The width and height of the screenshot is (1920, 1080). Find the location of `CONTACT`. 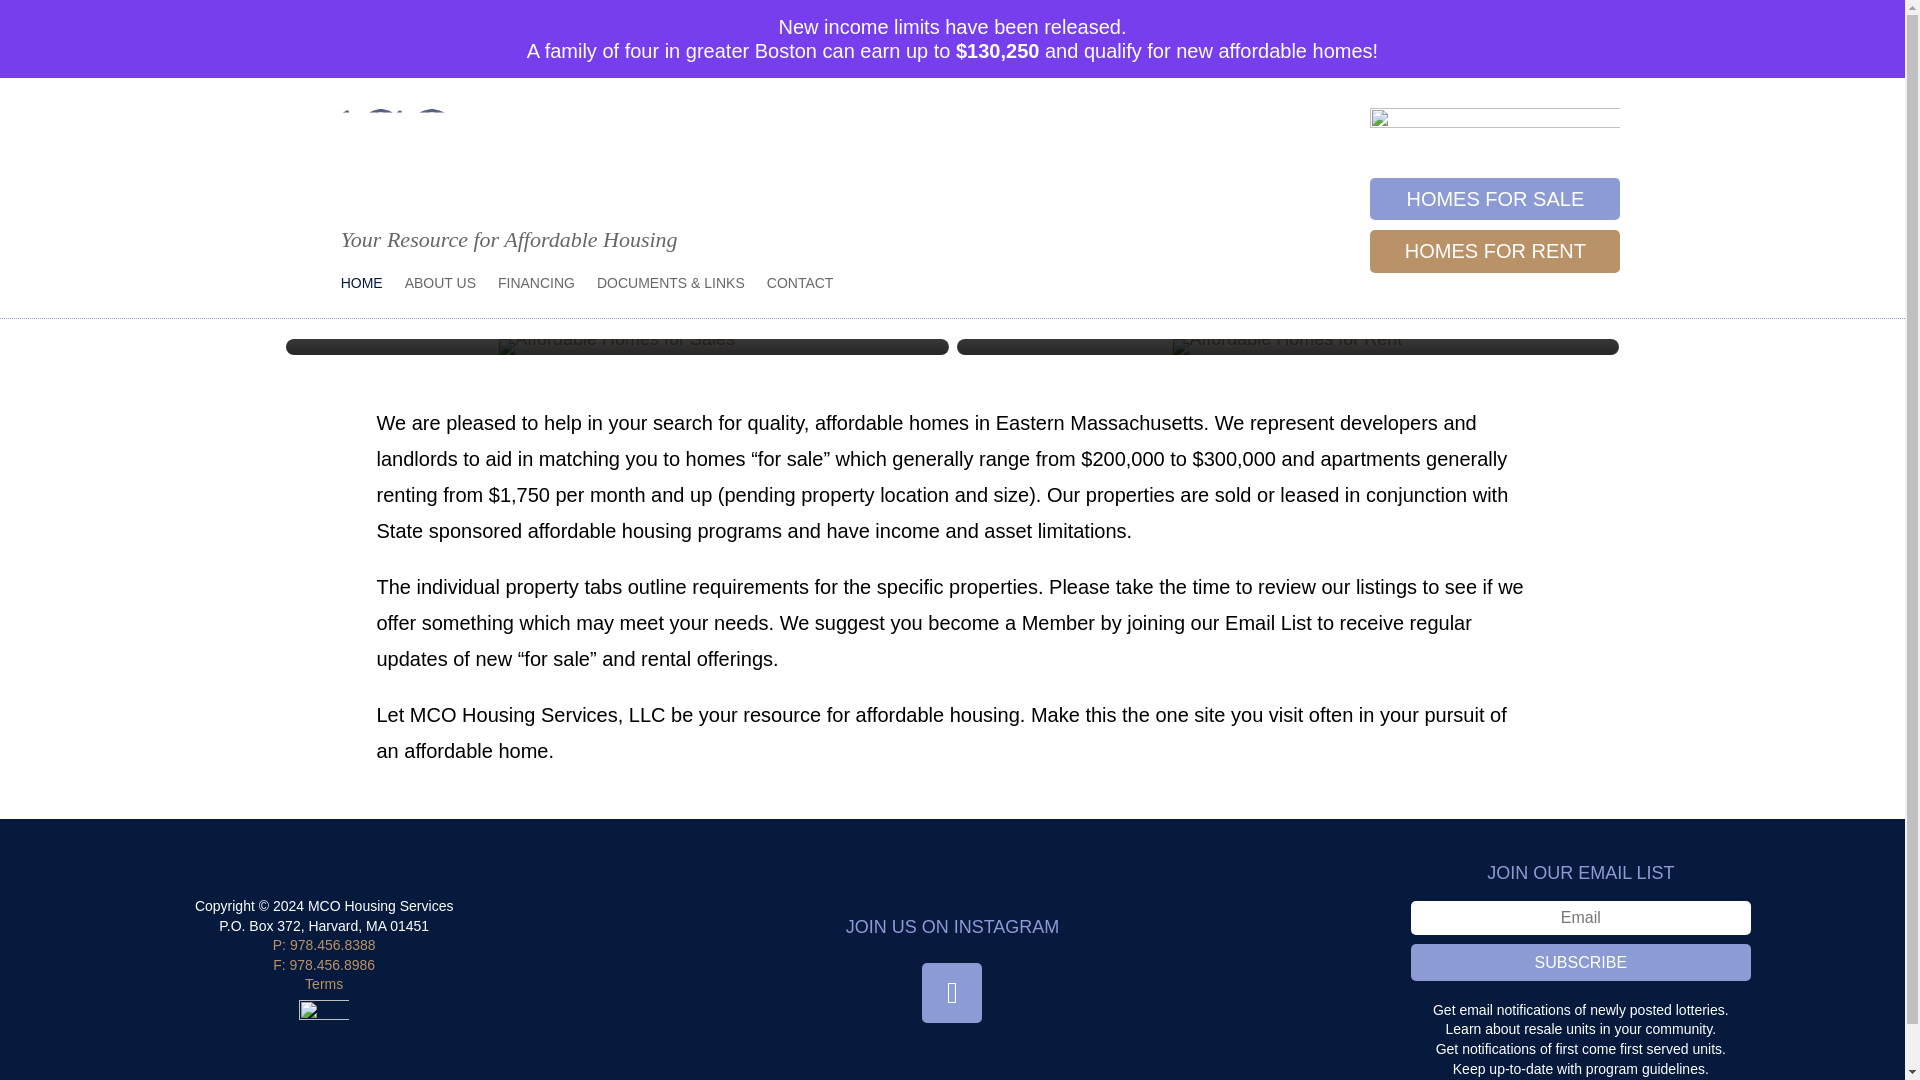

CONTACT is located at coordinates (800, 287).